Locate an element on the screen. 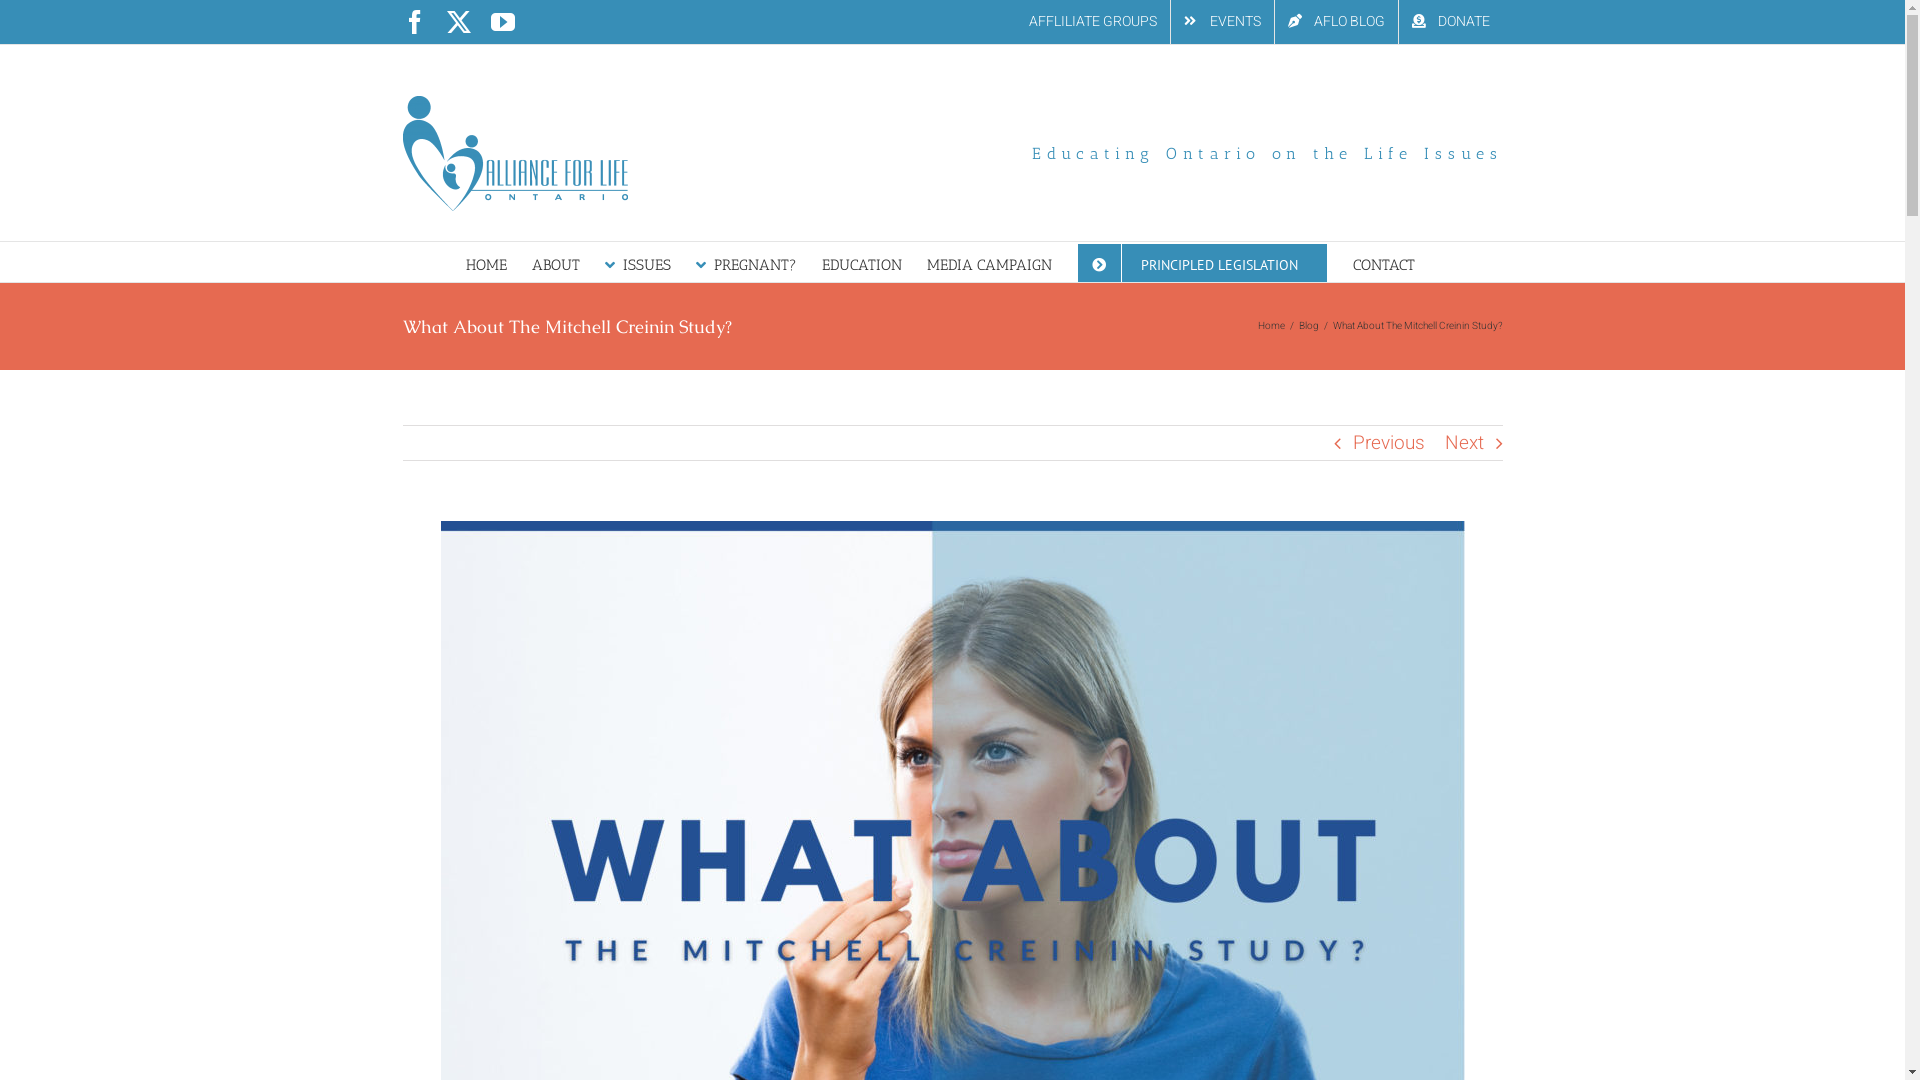  AFFLILIATE GROUPS is located at coordinates (1093, 22).